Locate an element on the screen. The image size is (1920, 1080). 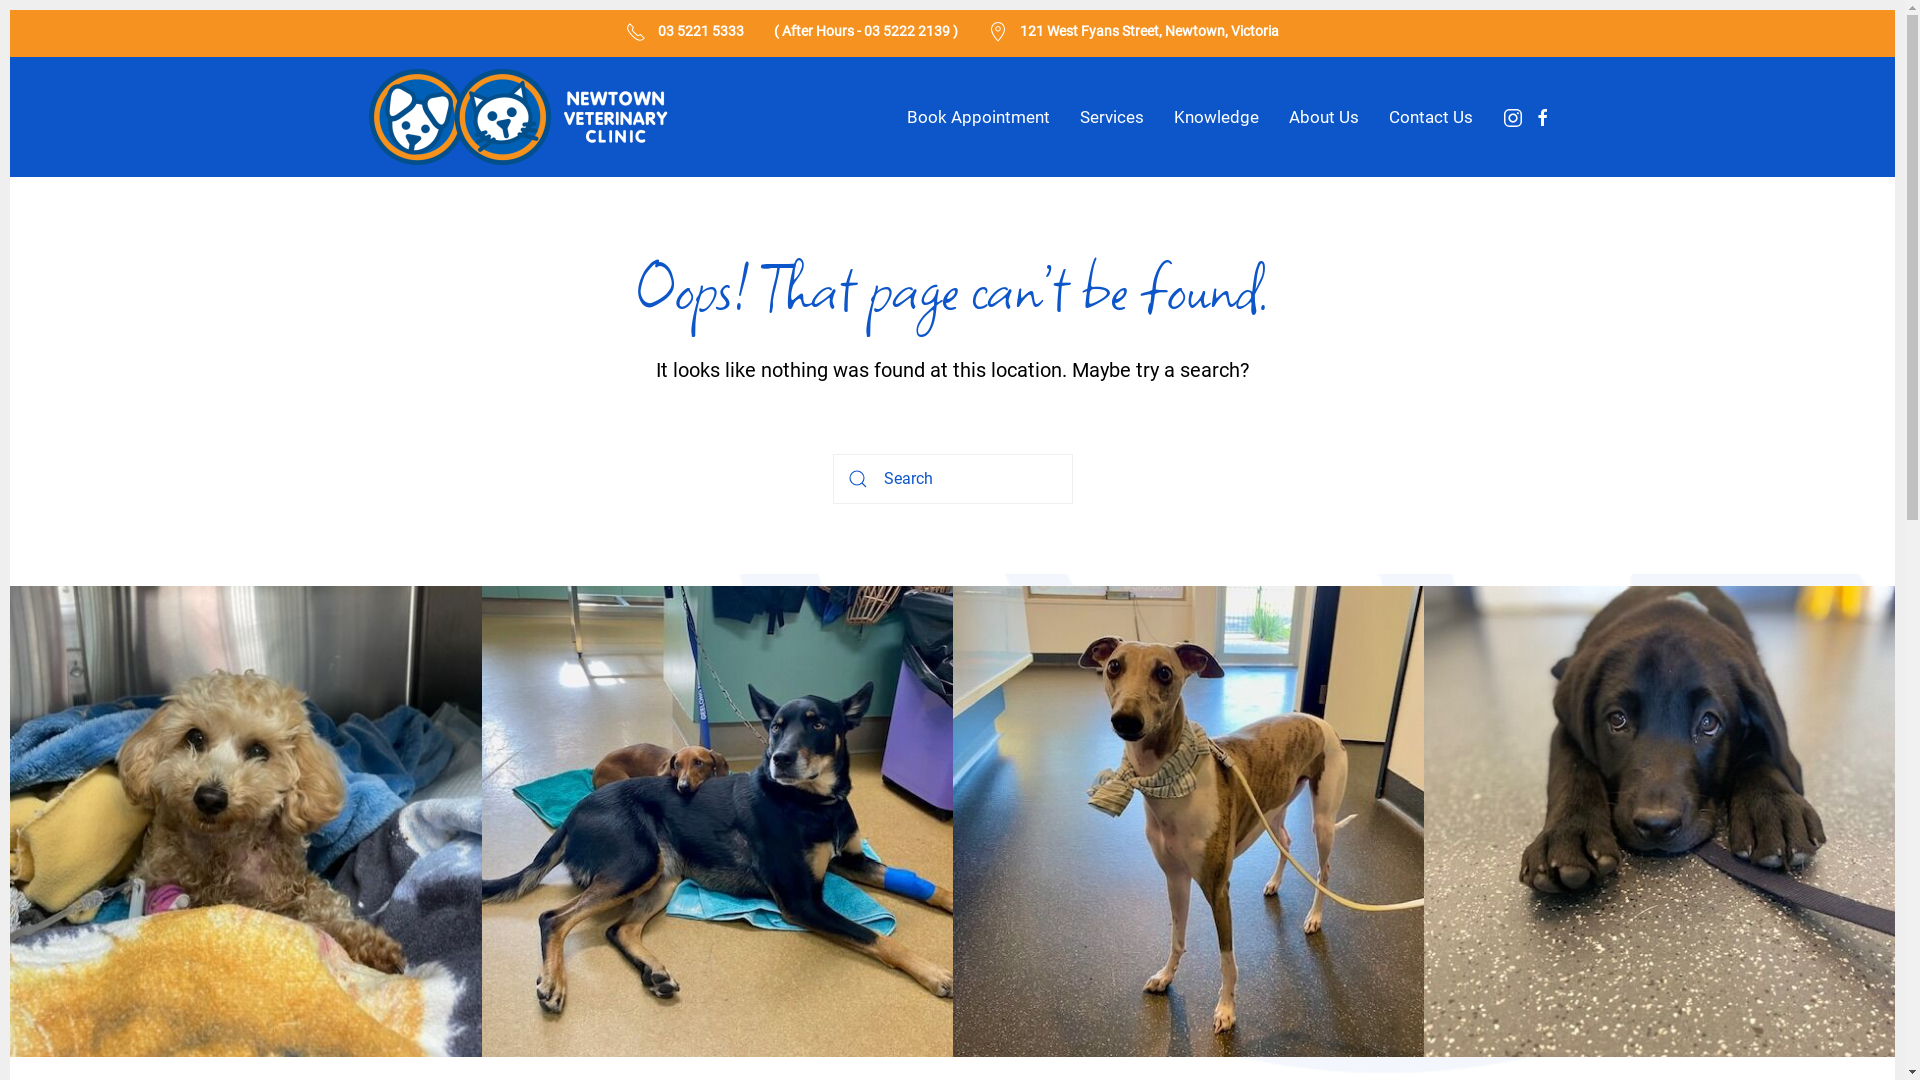
Book Appointment is located at coordinates (978, 117).